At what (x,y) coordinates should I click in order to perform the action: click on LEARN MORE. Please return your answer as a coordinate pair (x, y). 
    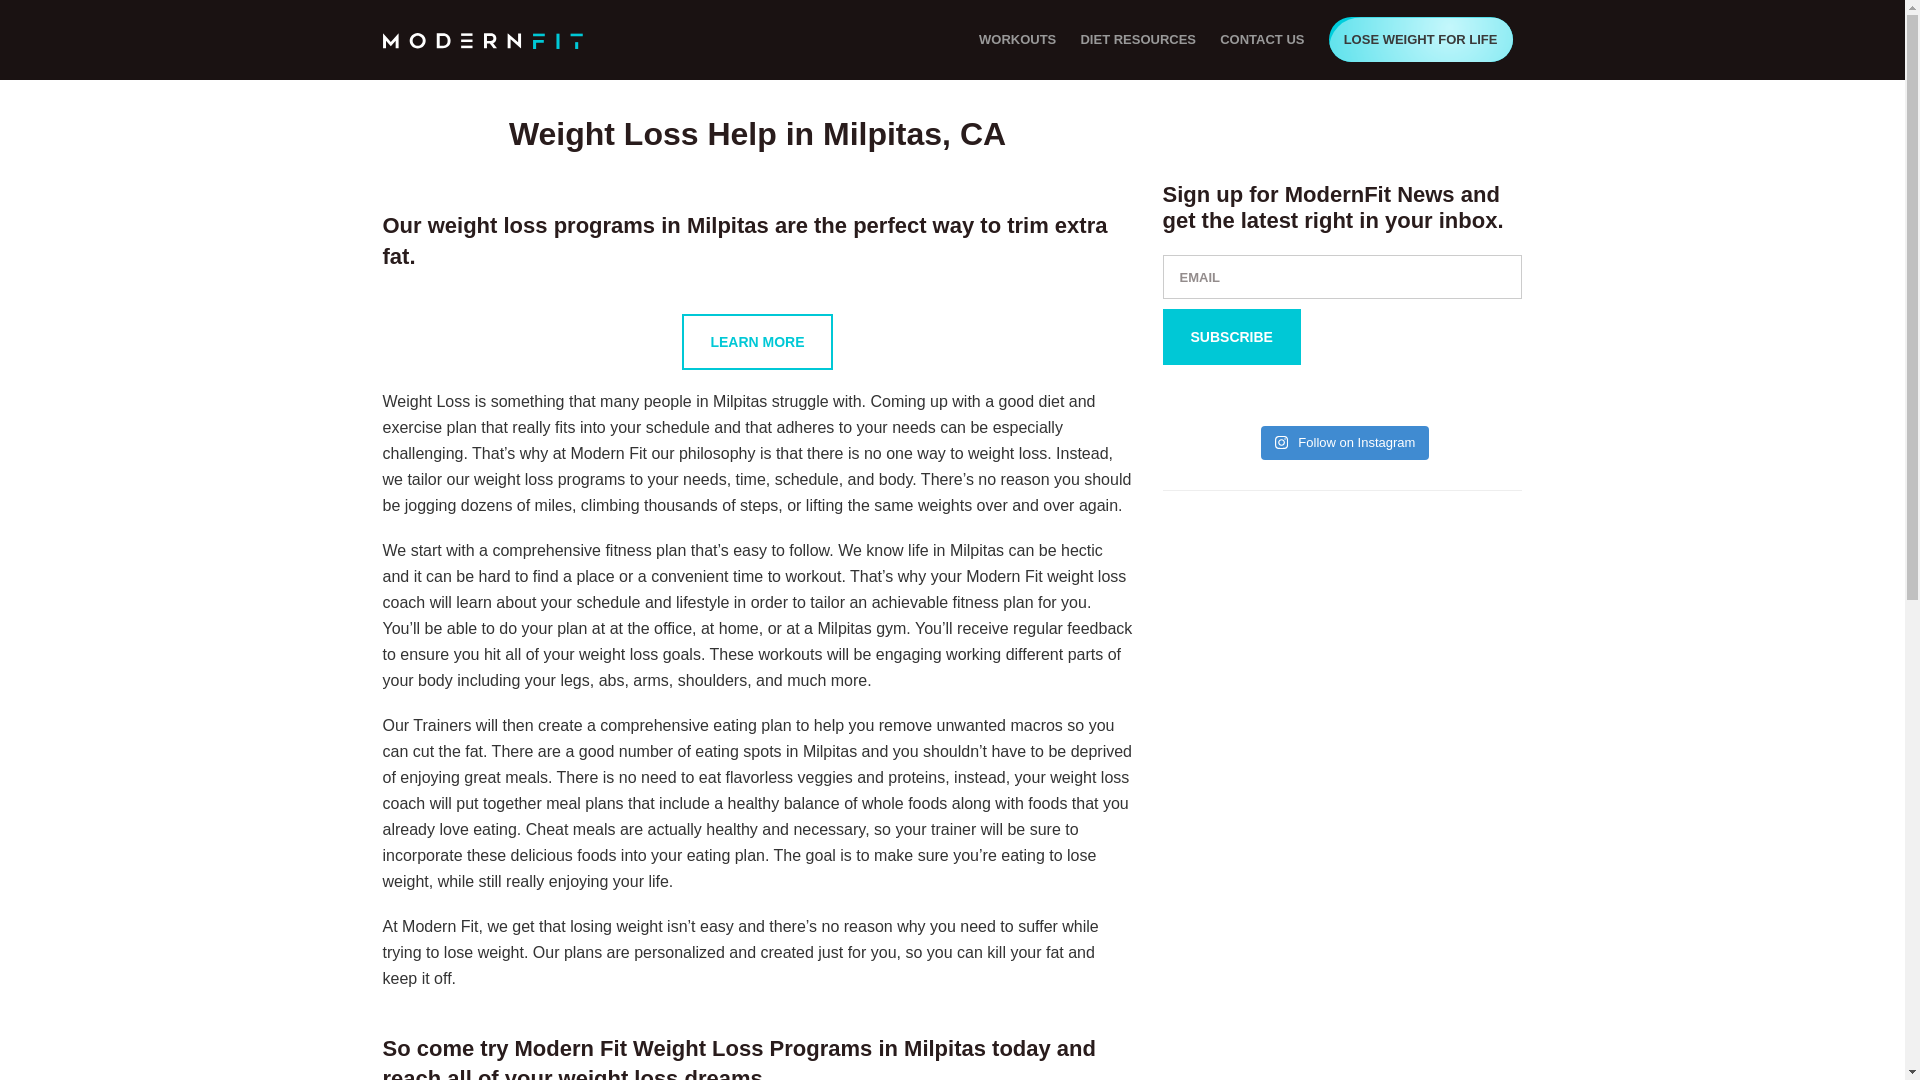
    Looking at the image, I should click on (756, 342).